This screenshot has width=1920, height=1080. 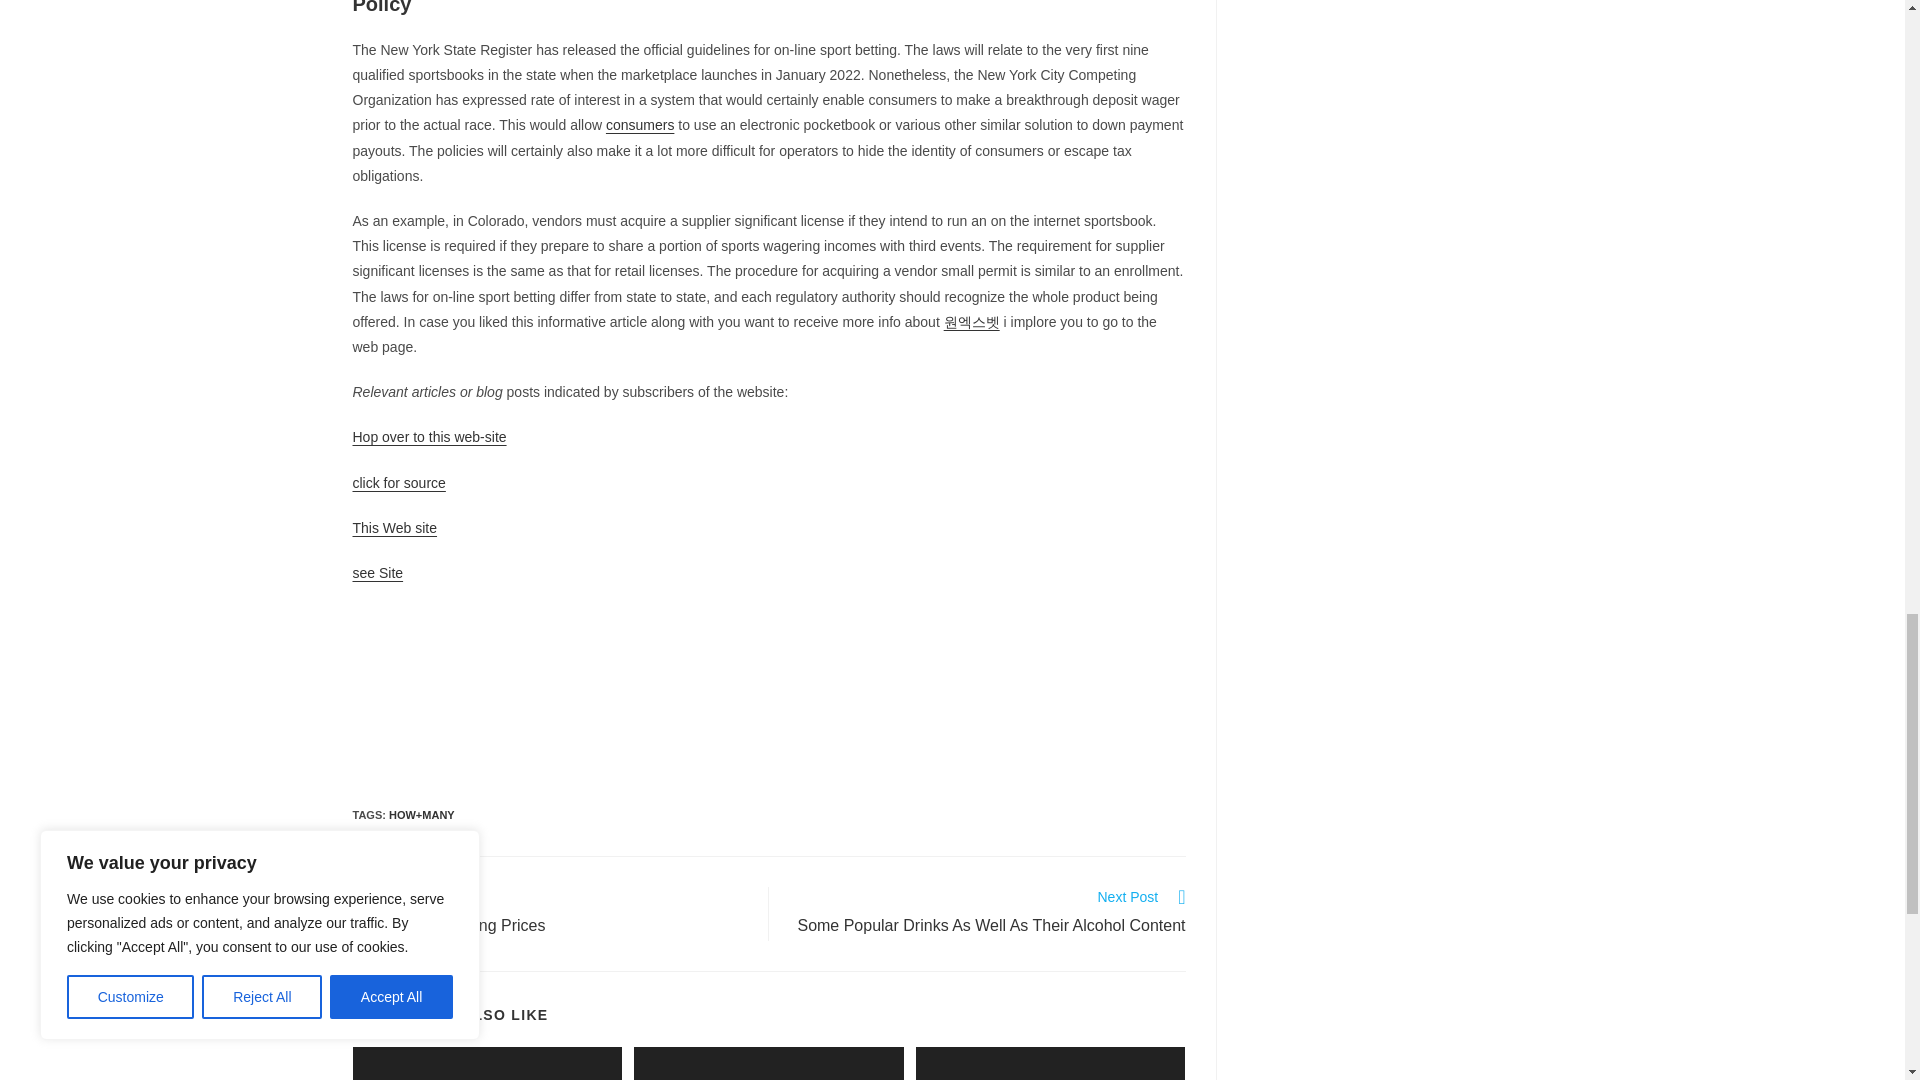 What do you see at coordinates (428, 436) in the screenshot?
I see `Hop over to this web-site` at bounding box center [428, 436].